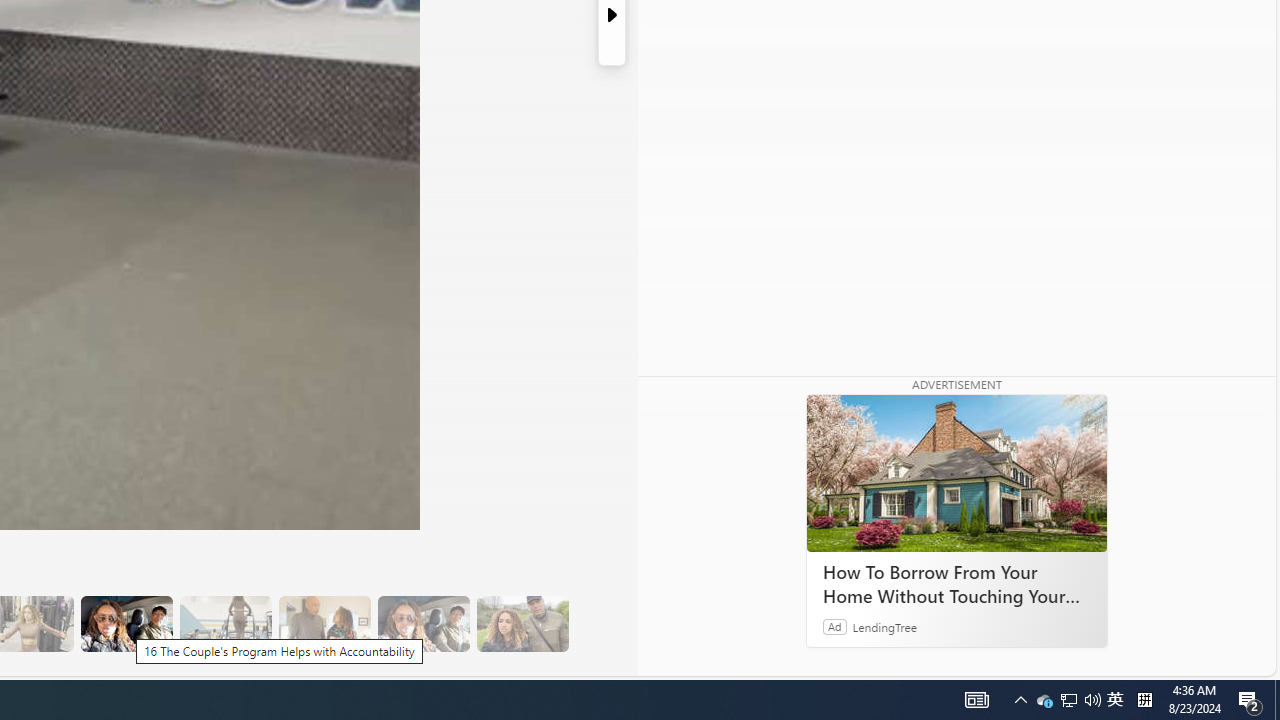 This screenshot has width=1280, height=720. What do you see at coordinates (324, 624) in the screenshot?
I see `18 It's More Fun Doing It with Someone Else` at bounding box center [324, 624].